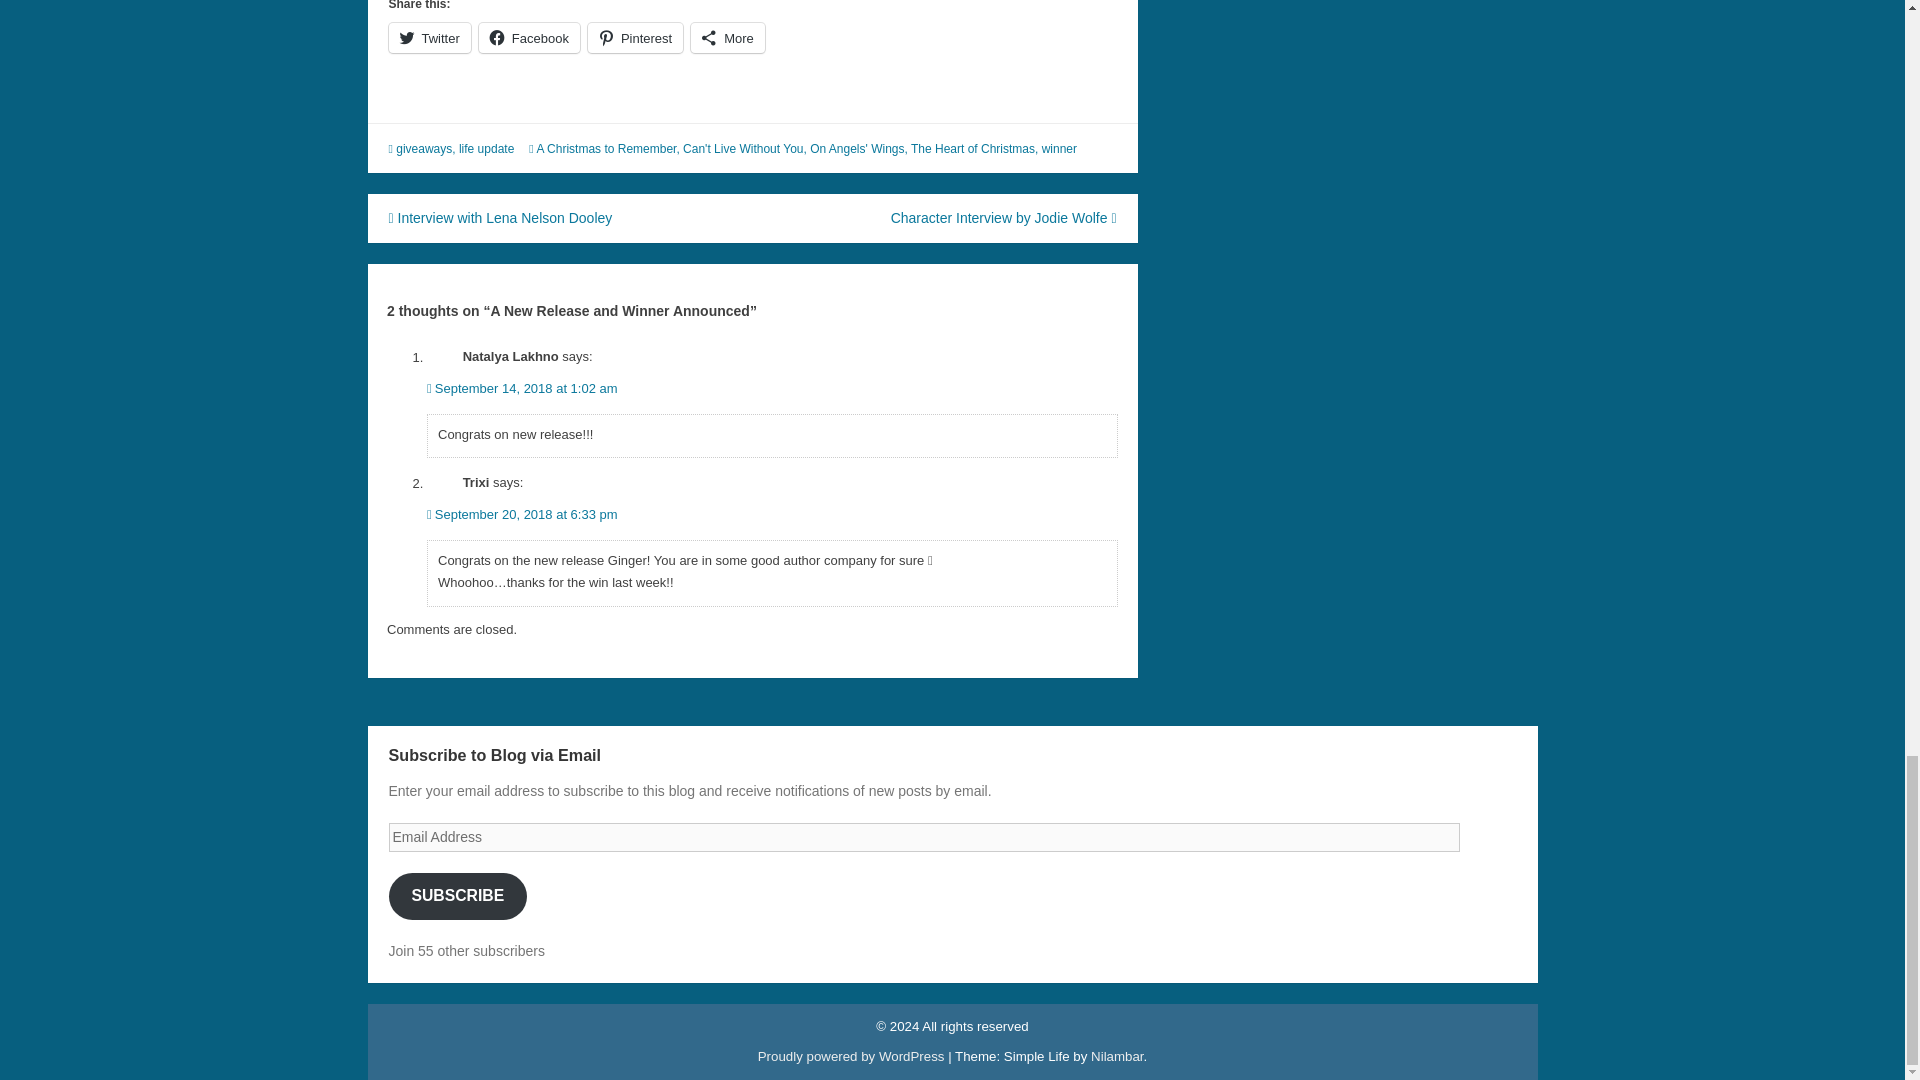  I want to click on September 14, 2018 at 1:02 am, so click(522, 388).